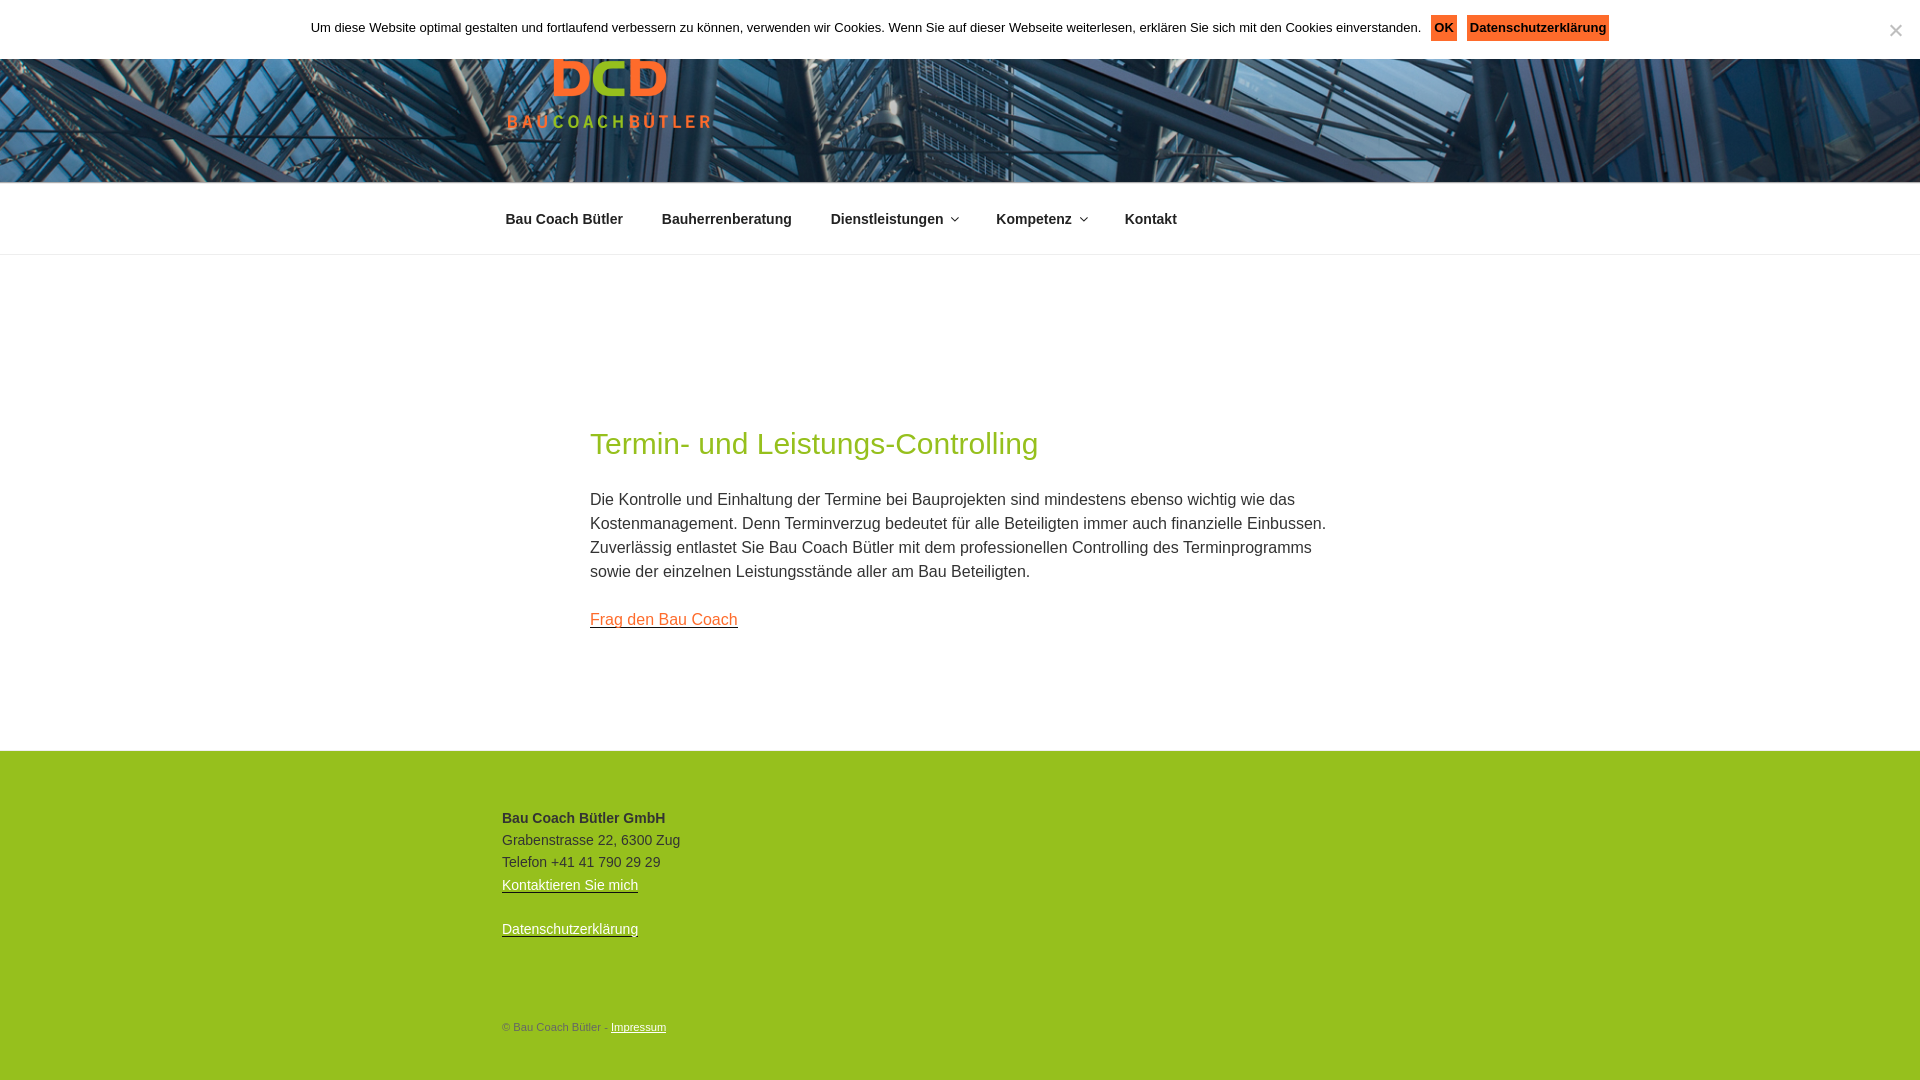 This screenshot has height=1080, width=1920. What do you see at coordinates (1444, 28) in the screenshot?
I see `OK` at bounding box center [1444, 28].